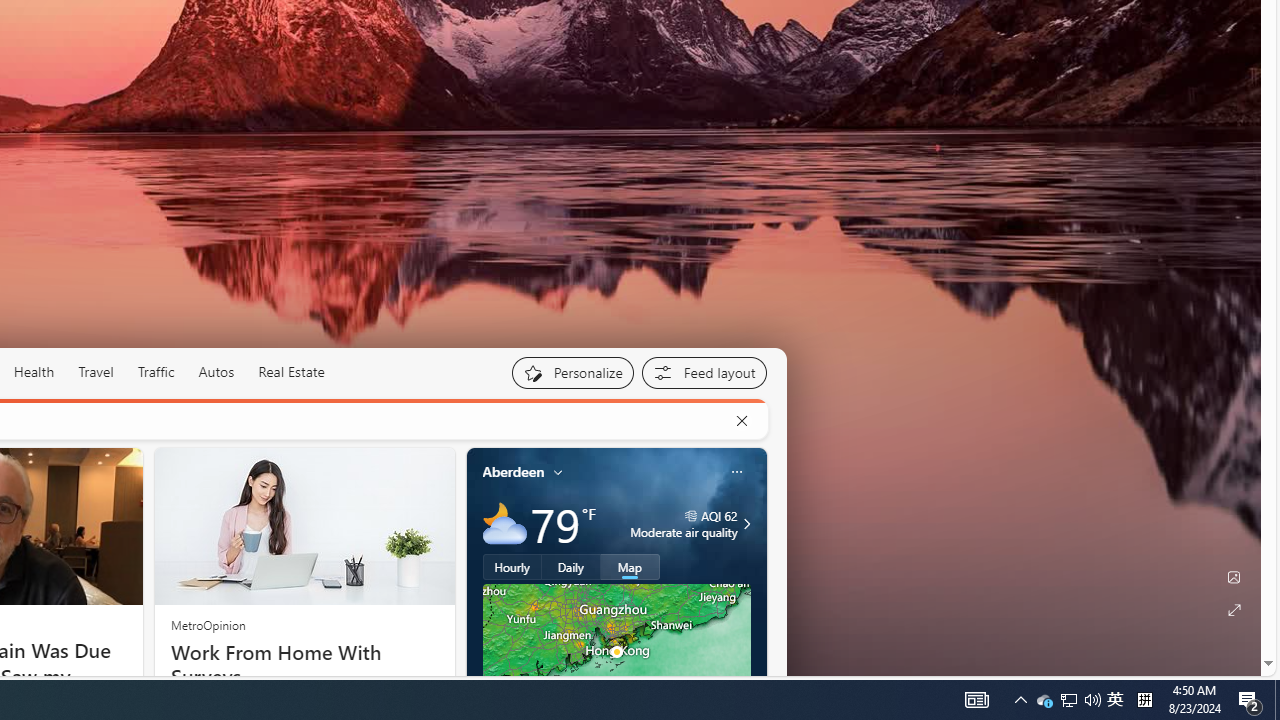 Image resolution: width=1280 pixels, height=720 pixels. What do you see at coordinates (504, 523) in the screenshot?
I see `Mostly cloudy` at bounding box center [504, 523].